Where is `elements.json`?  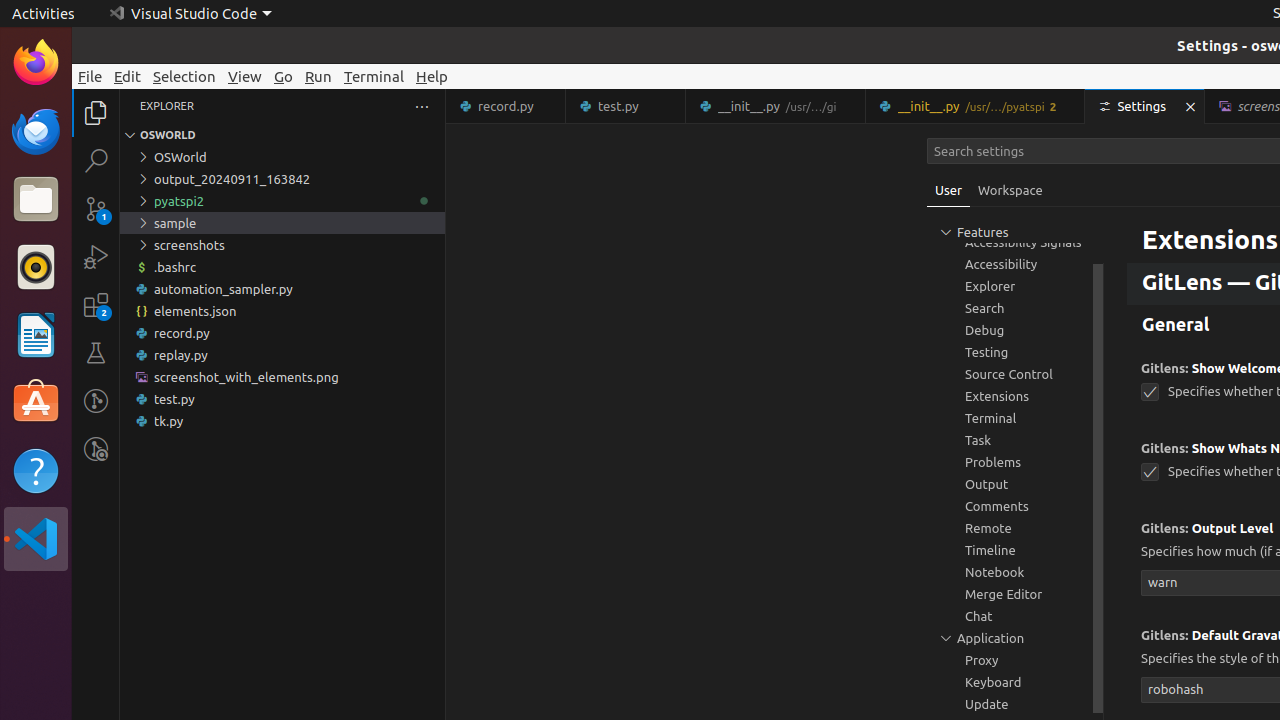
elements.json is located at coordinates (282, 311).